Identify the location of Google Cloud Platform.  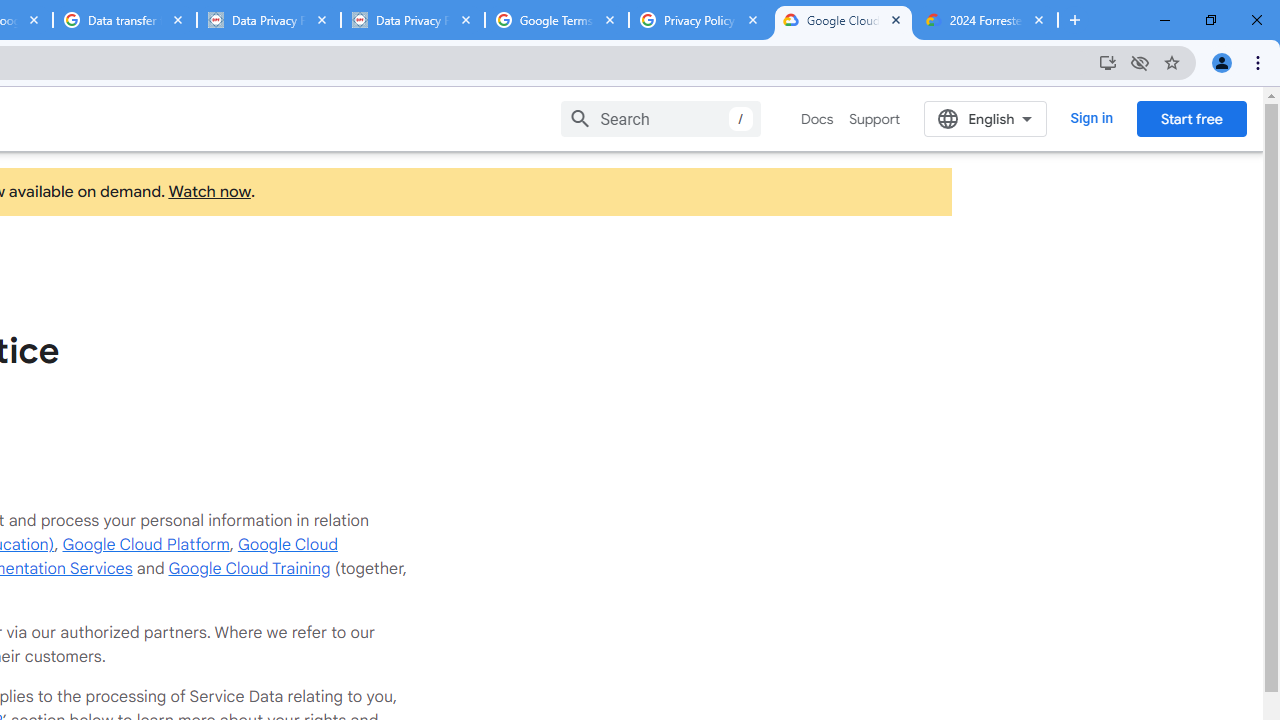
(146, 544).